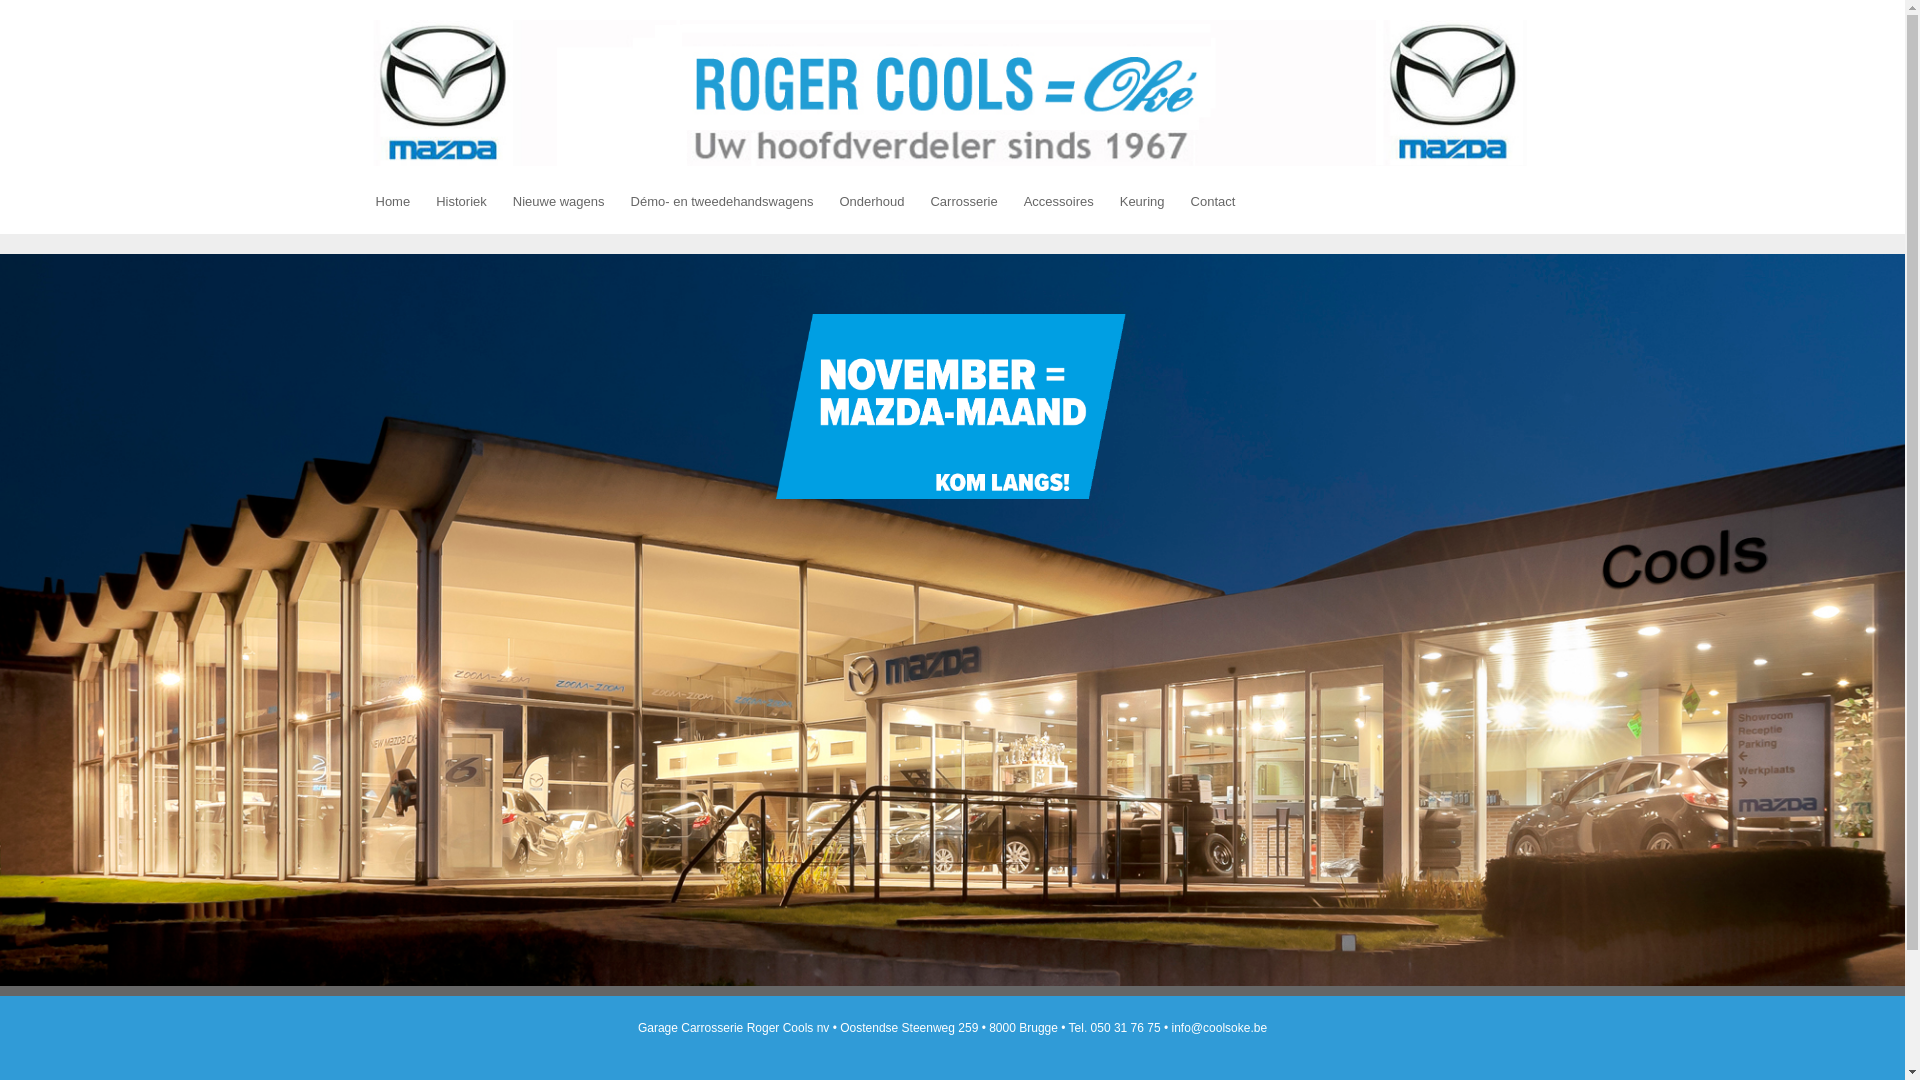  I want to click on Home, so click(392, 202).